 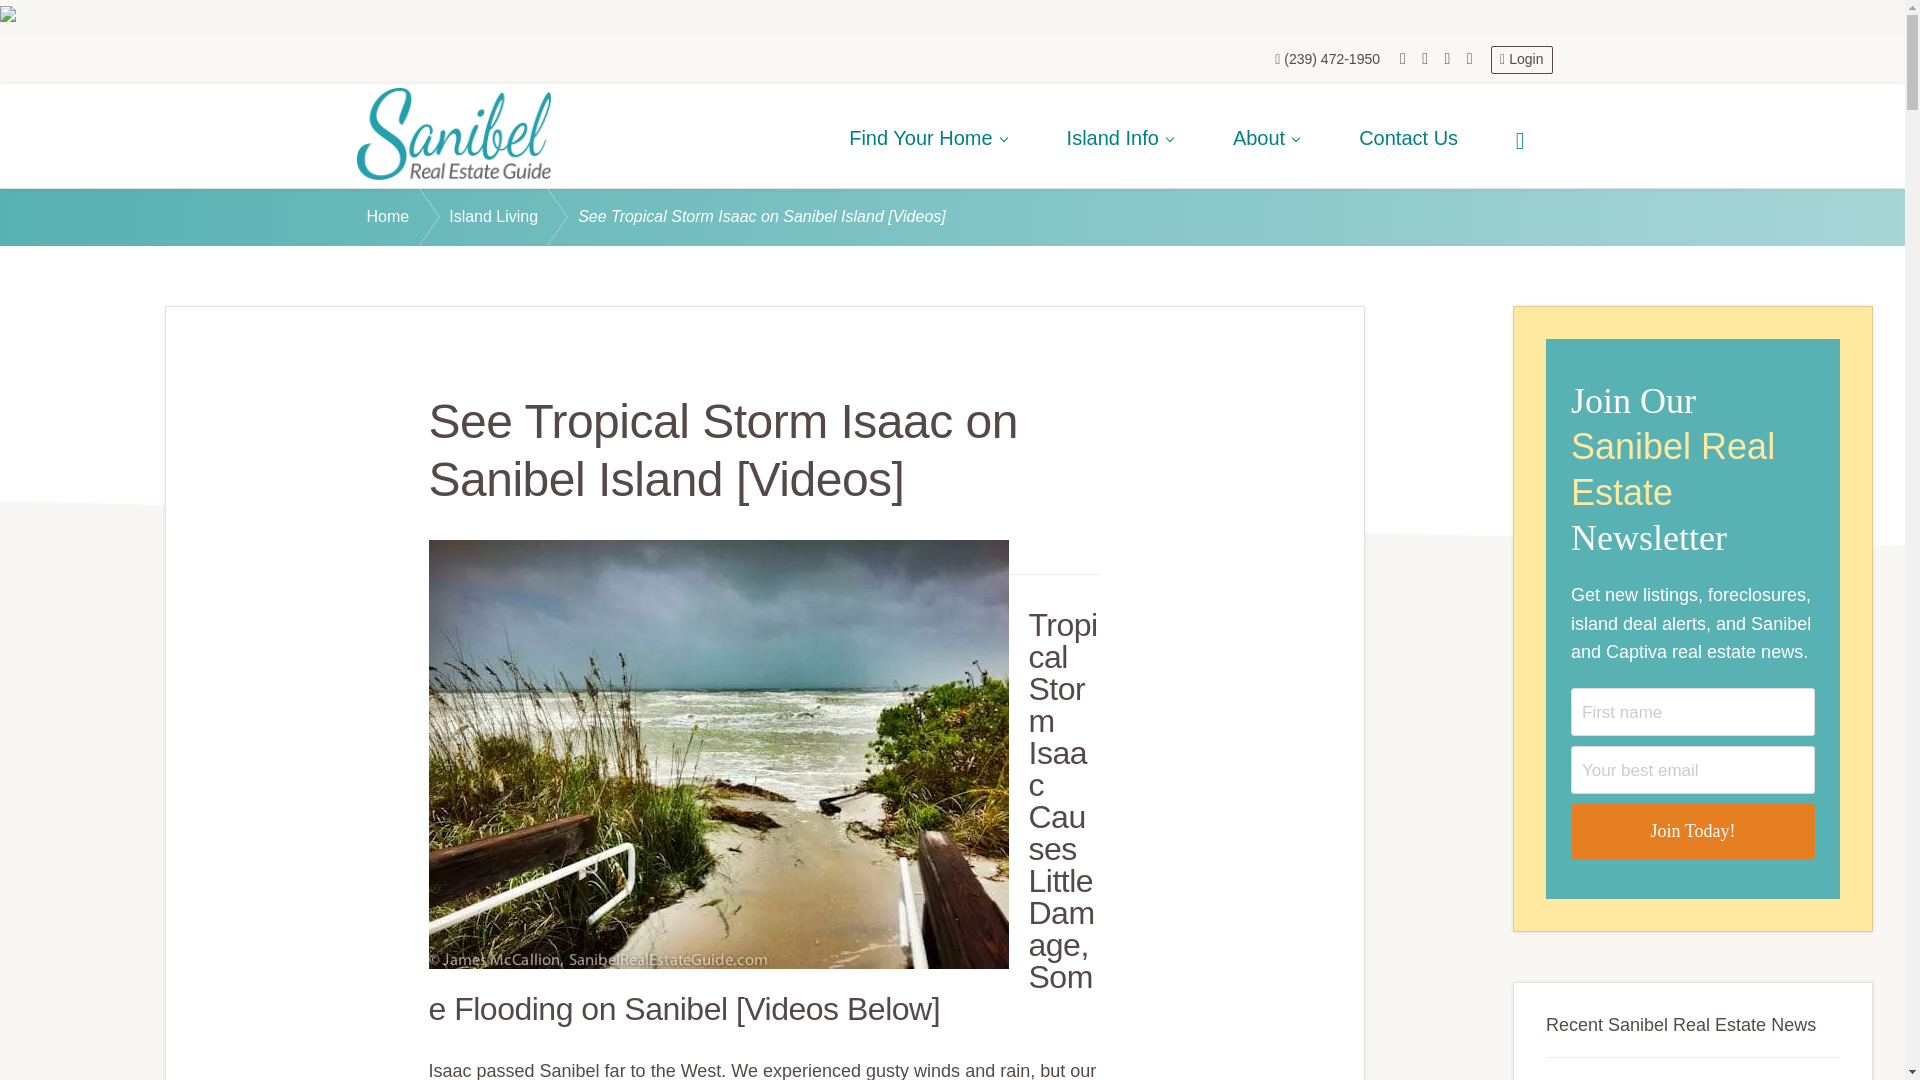 I want to click on Contact Us, so click(x=1408, y=136).